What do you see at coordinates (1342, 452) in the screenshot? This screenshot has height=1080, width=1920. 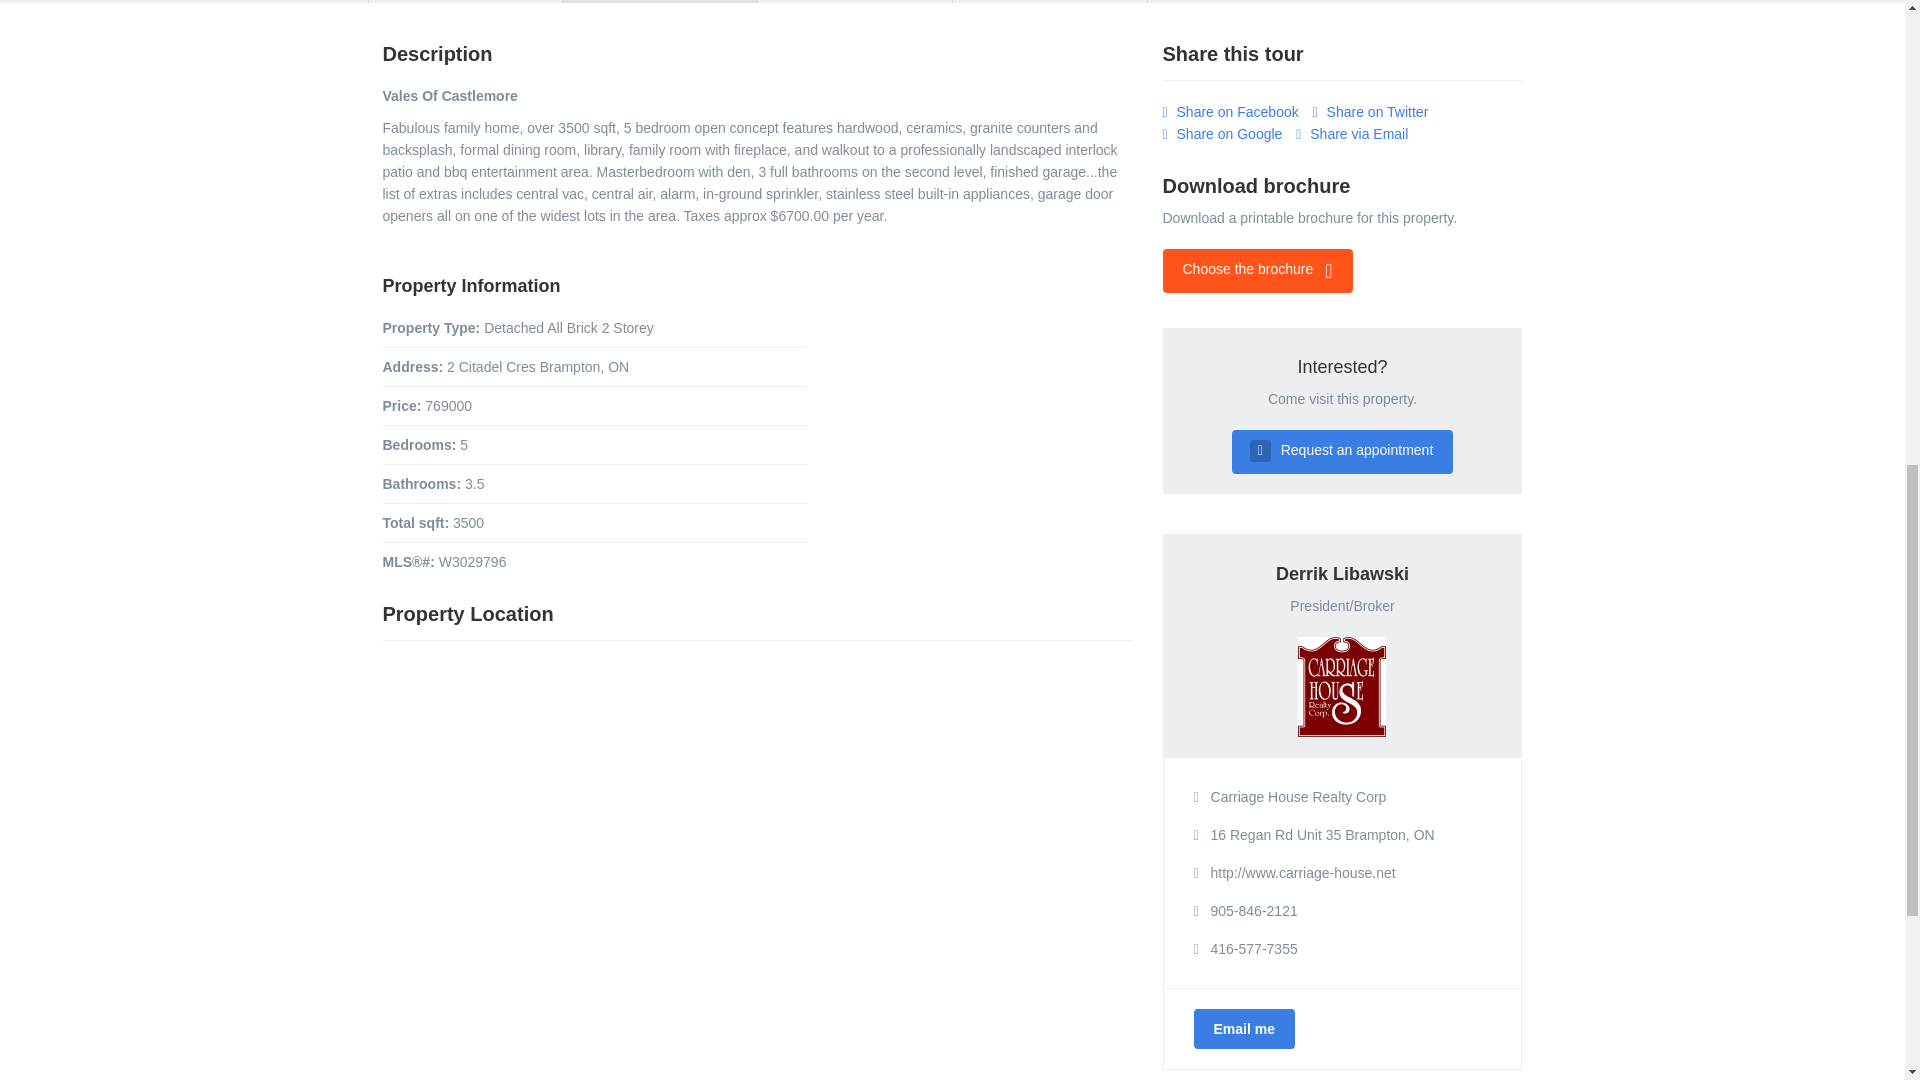 I see `Request an appointment` at bounding box center [1342, 452].